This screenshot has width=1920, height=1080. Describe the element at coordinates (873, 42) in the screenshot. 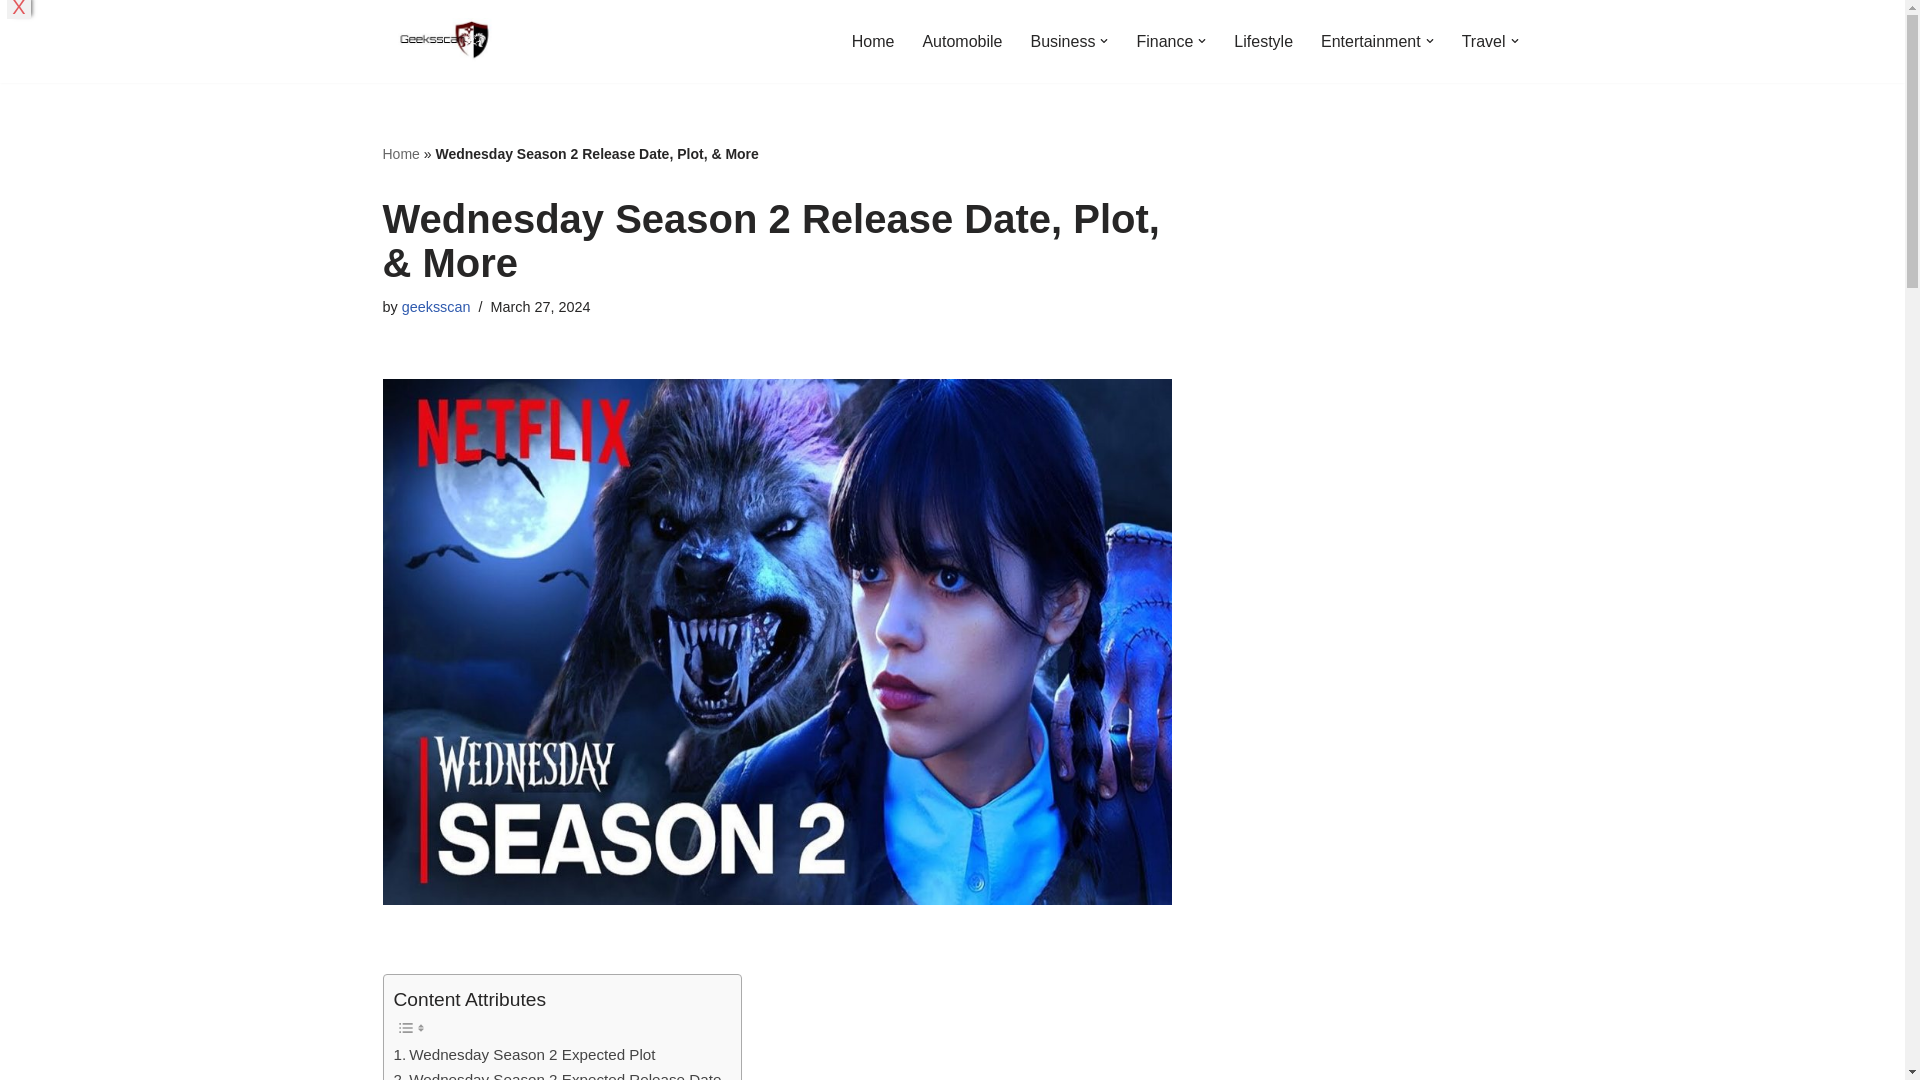

I see `Home` at that location.